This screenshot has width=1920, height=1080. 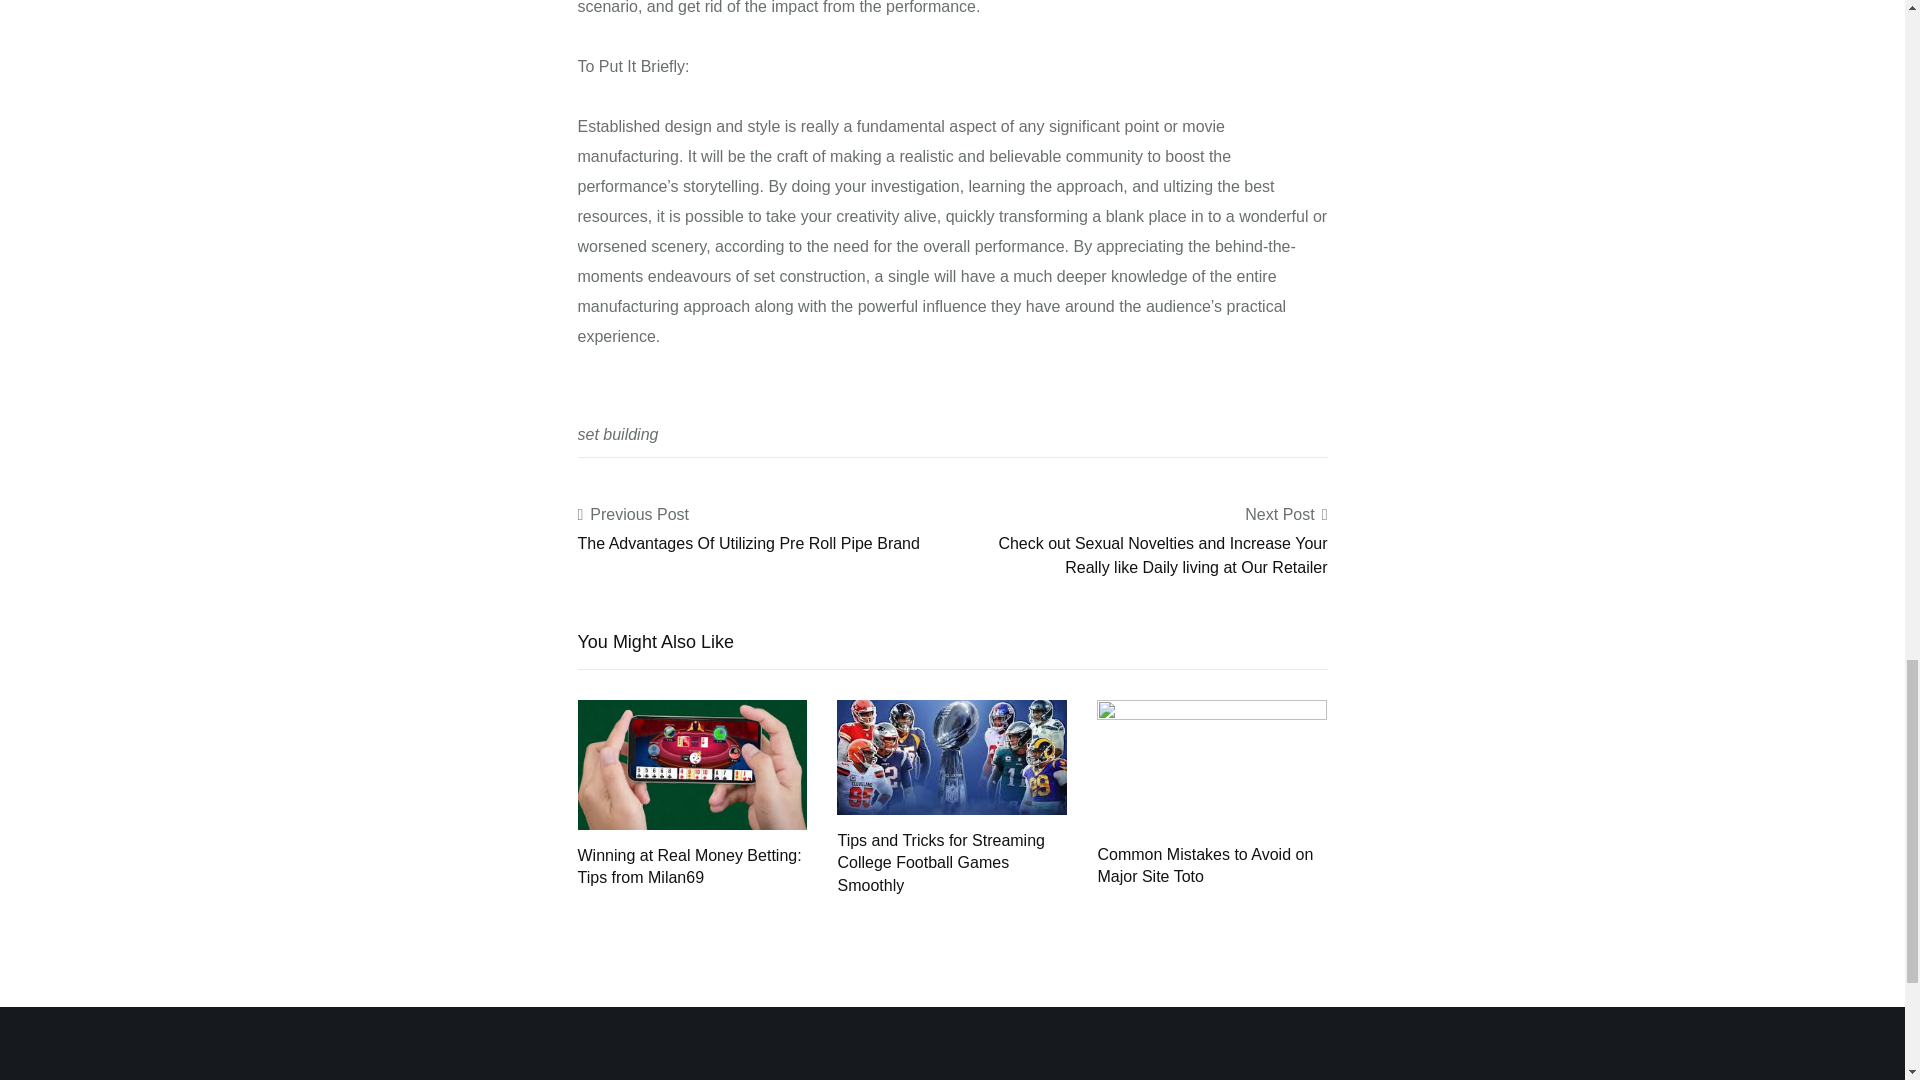 What do you see at coordinates (692, 763) in the screenshot?
I see `Winning at Real Money Betting: Tips from Milan69` at bounding box center [692, 763].